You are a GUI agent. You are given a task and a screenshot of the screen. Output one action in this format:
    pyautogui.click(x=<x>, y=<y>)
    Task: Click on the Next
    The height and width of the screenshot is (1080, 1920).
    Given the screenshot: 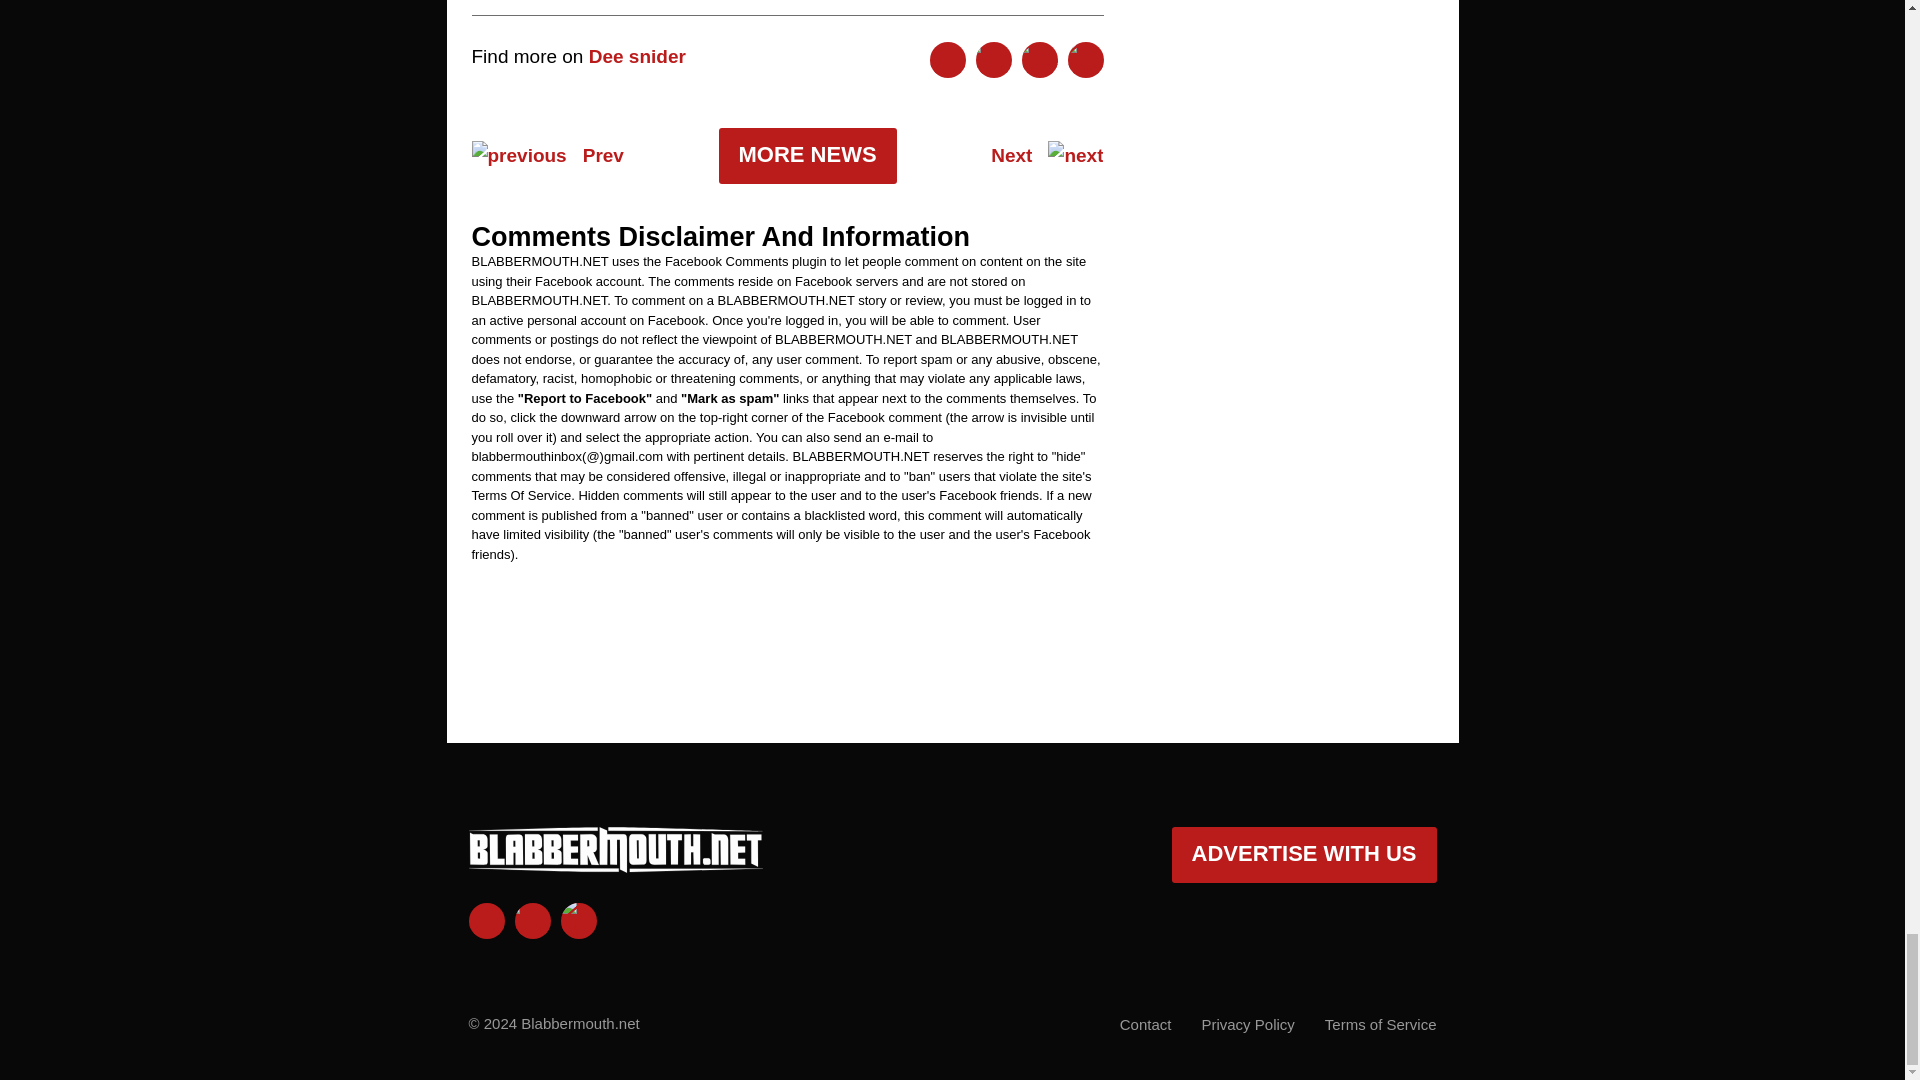 What is the action you would take?
    pyautogui.click(x=1046, y=156)
    